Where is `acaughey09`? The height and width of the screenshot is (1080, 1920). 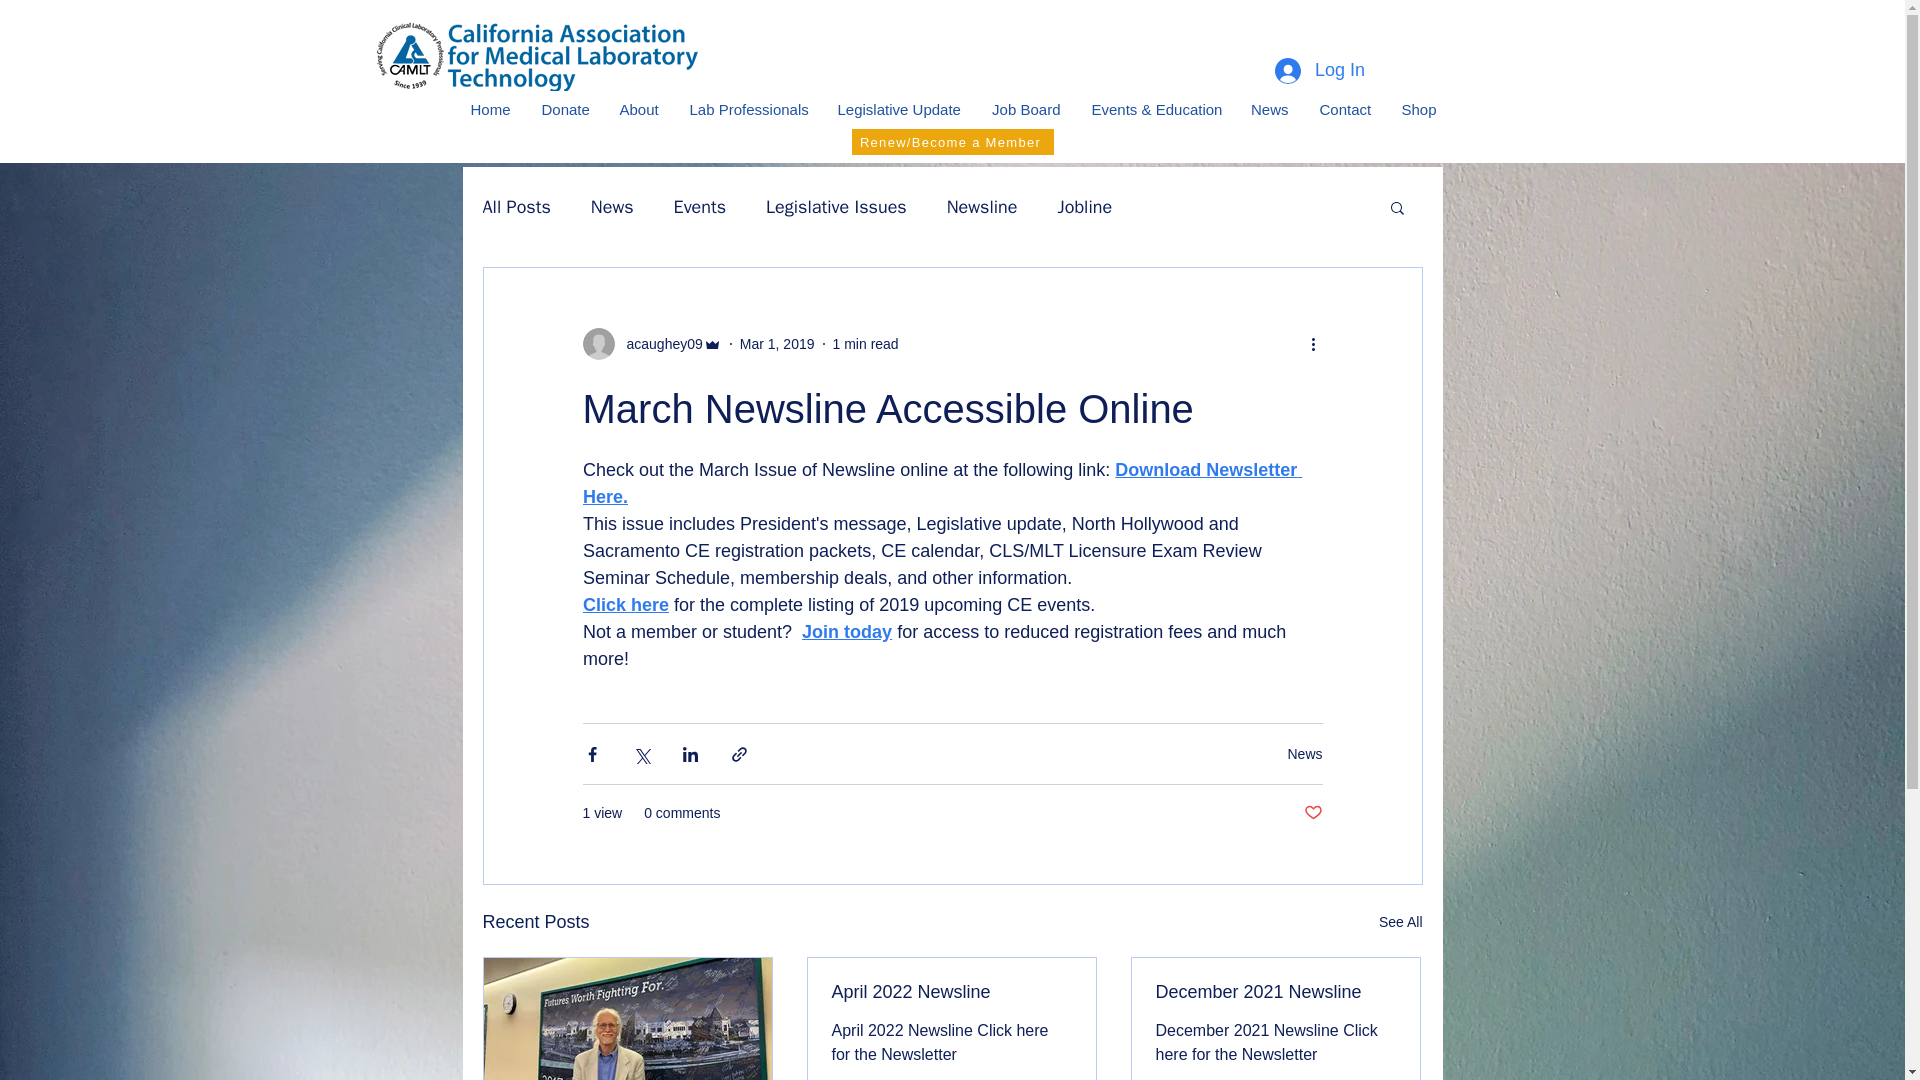
acaughey09 is located at coordinates (651, 344).